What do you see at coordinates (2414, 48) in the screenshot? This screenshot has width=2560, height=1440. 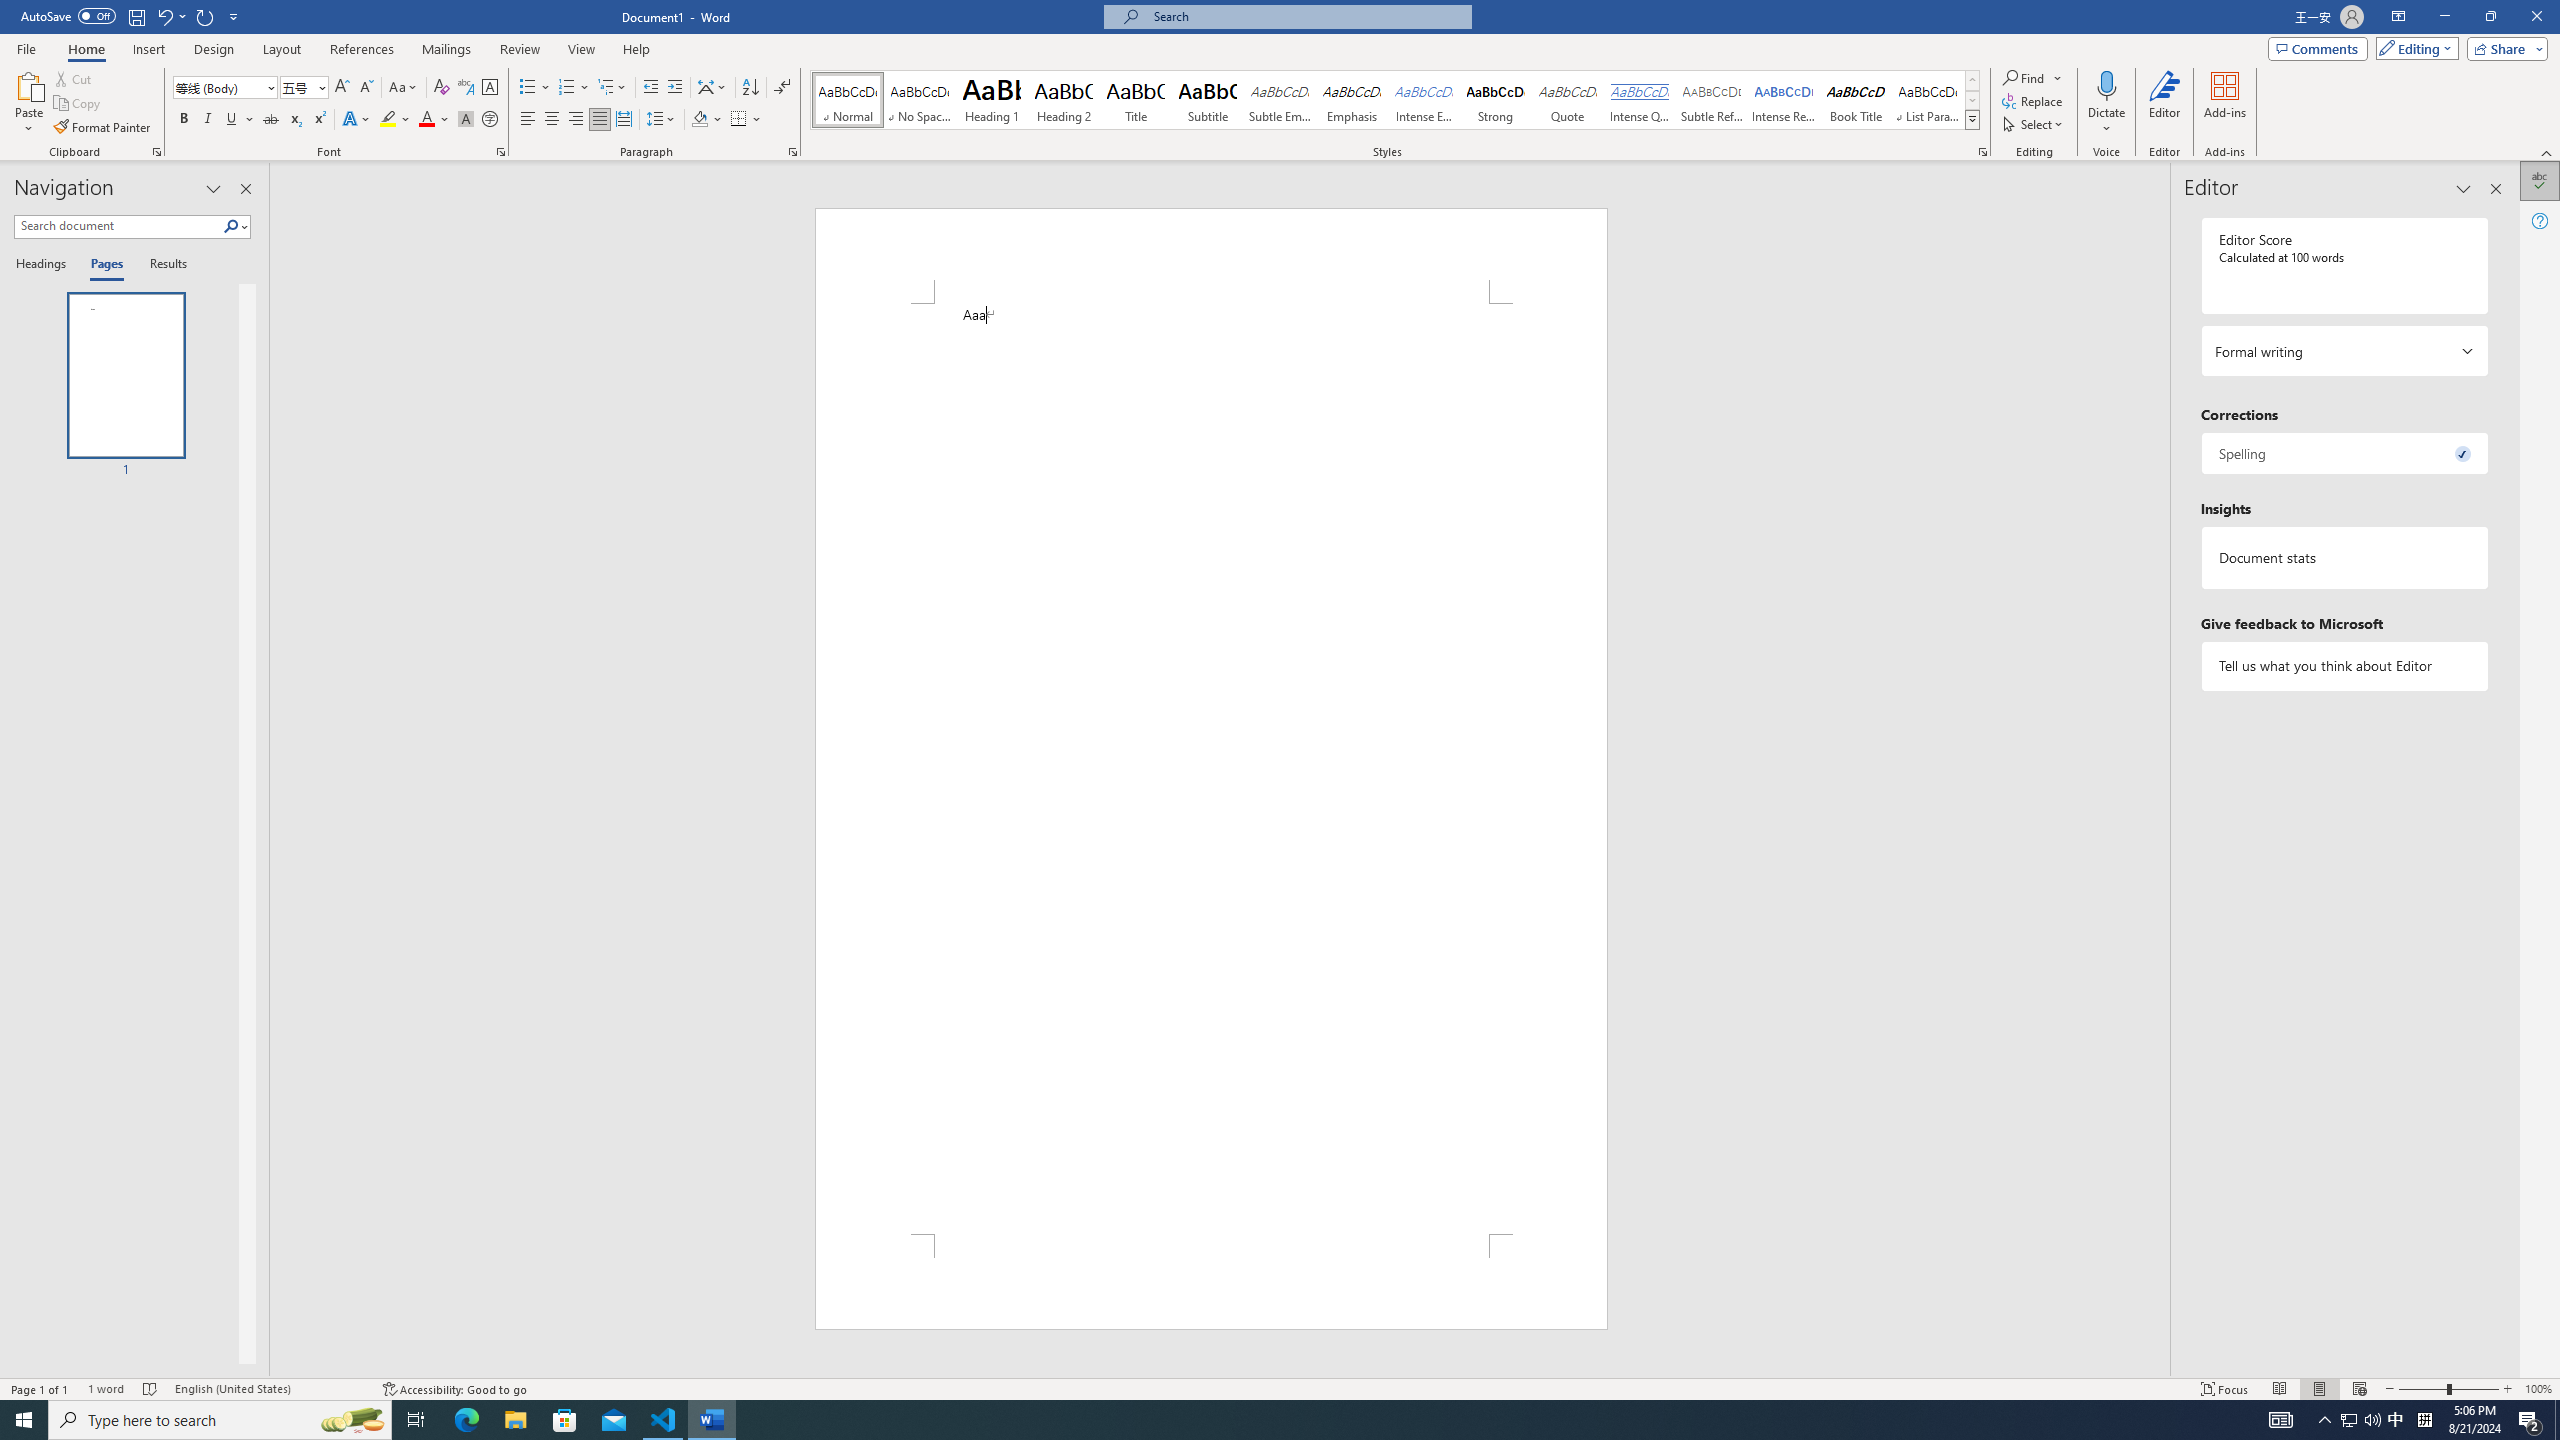 I see `Mode` at bounding box center [2414, 48].